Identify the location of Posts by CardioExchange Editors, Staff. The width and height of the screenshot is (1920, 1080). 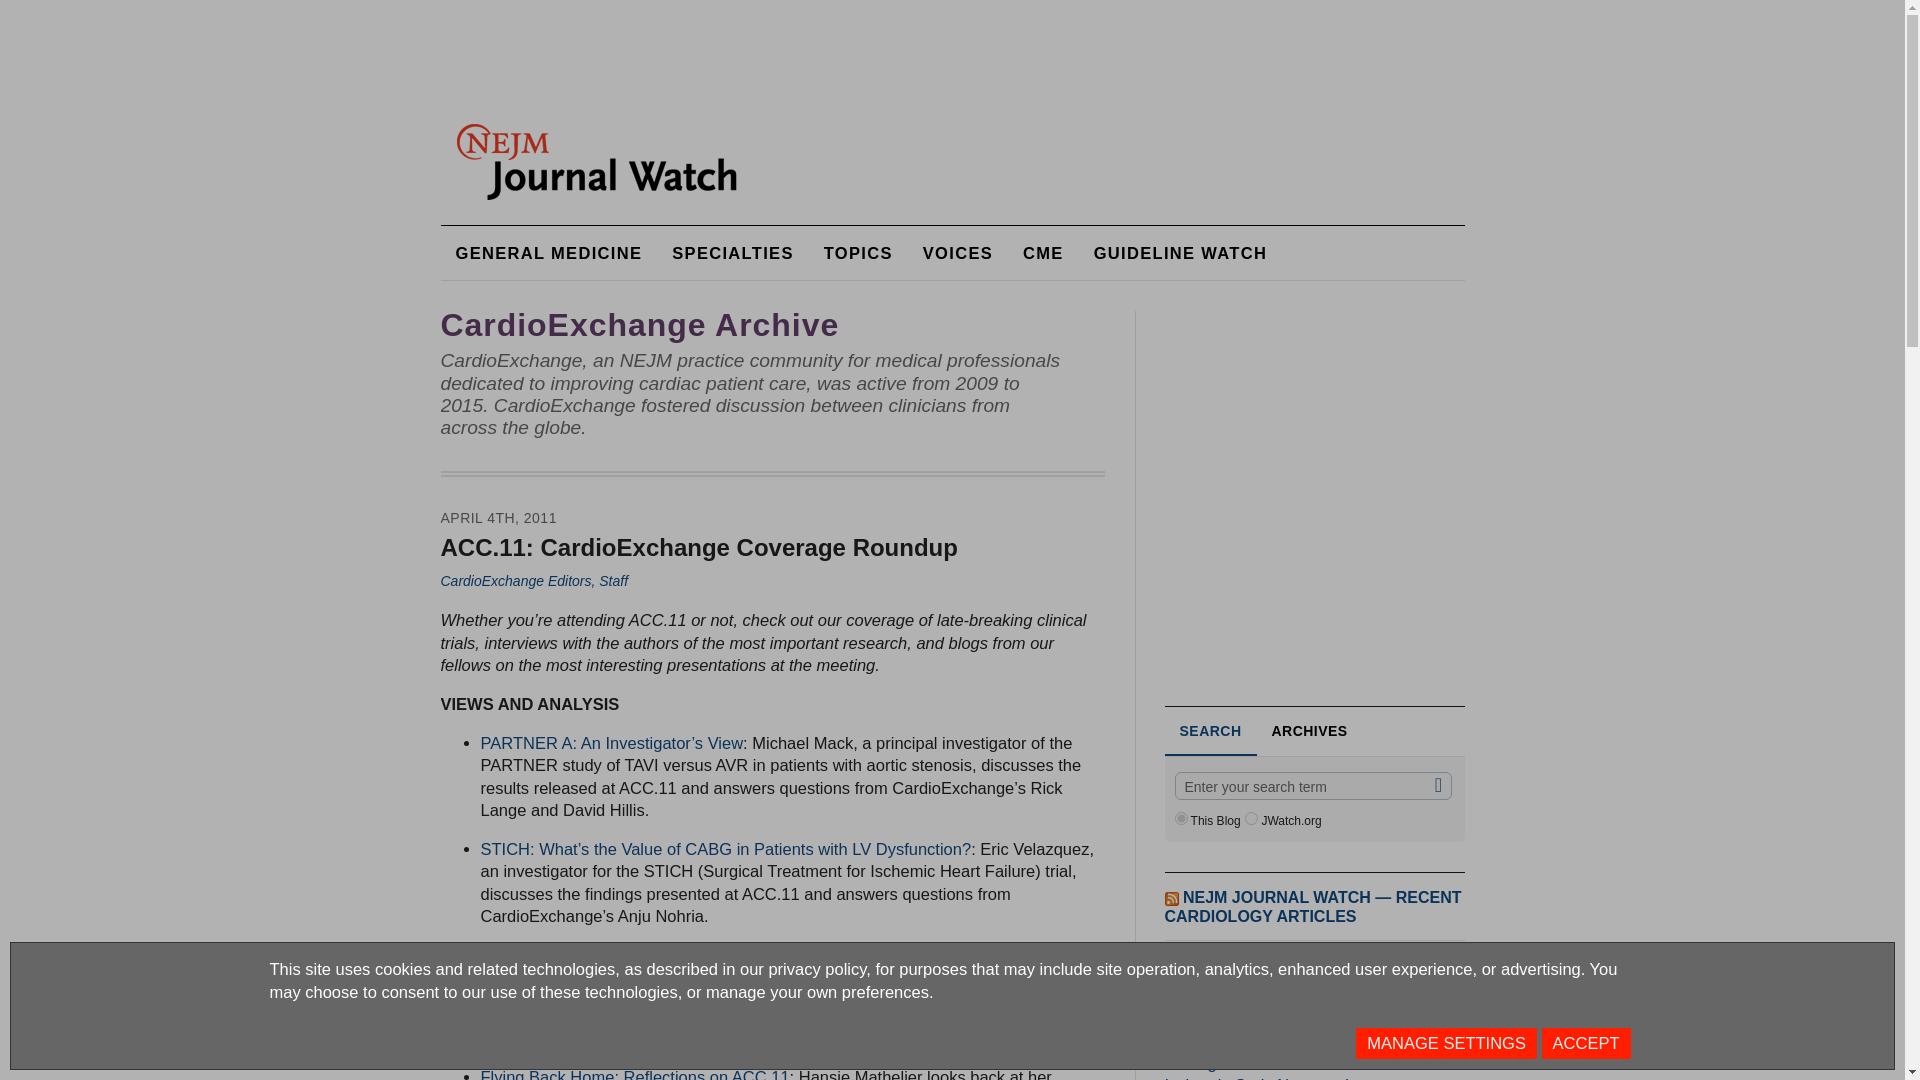
(533, 580).